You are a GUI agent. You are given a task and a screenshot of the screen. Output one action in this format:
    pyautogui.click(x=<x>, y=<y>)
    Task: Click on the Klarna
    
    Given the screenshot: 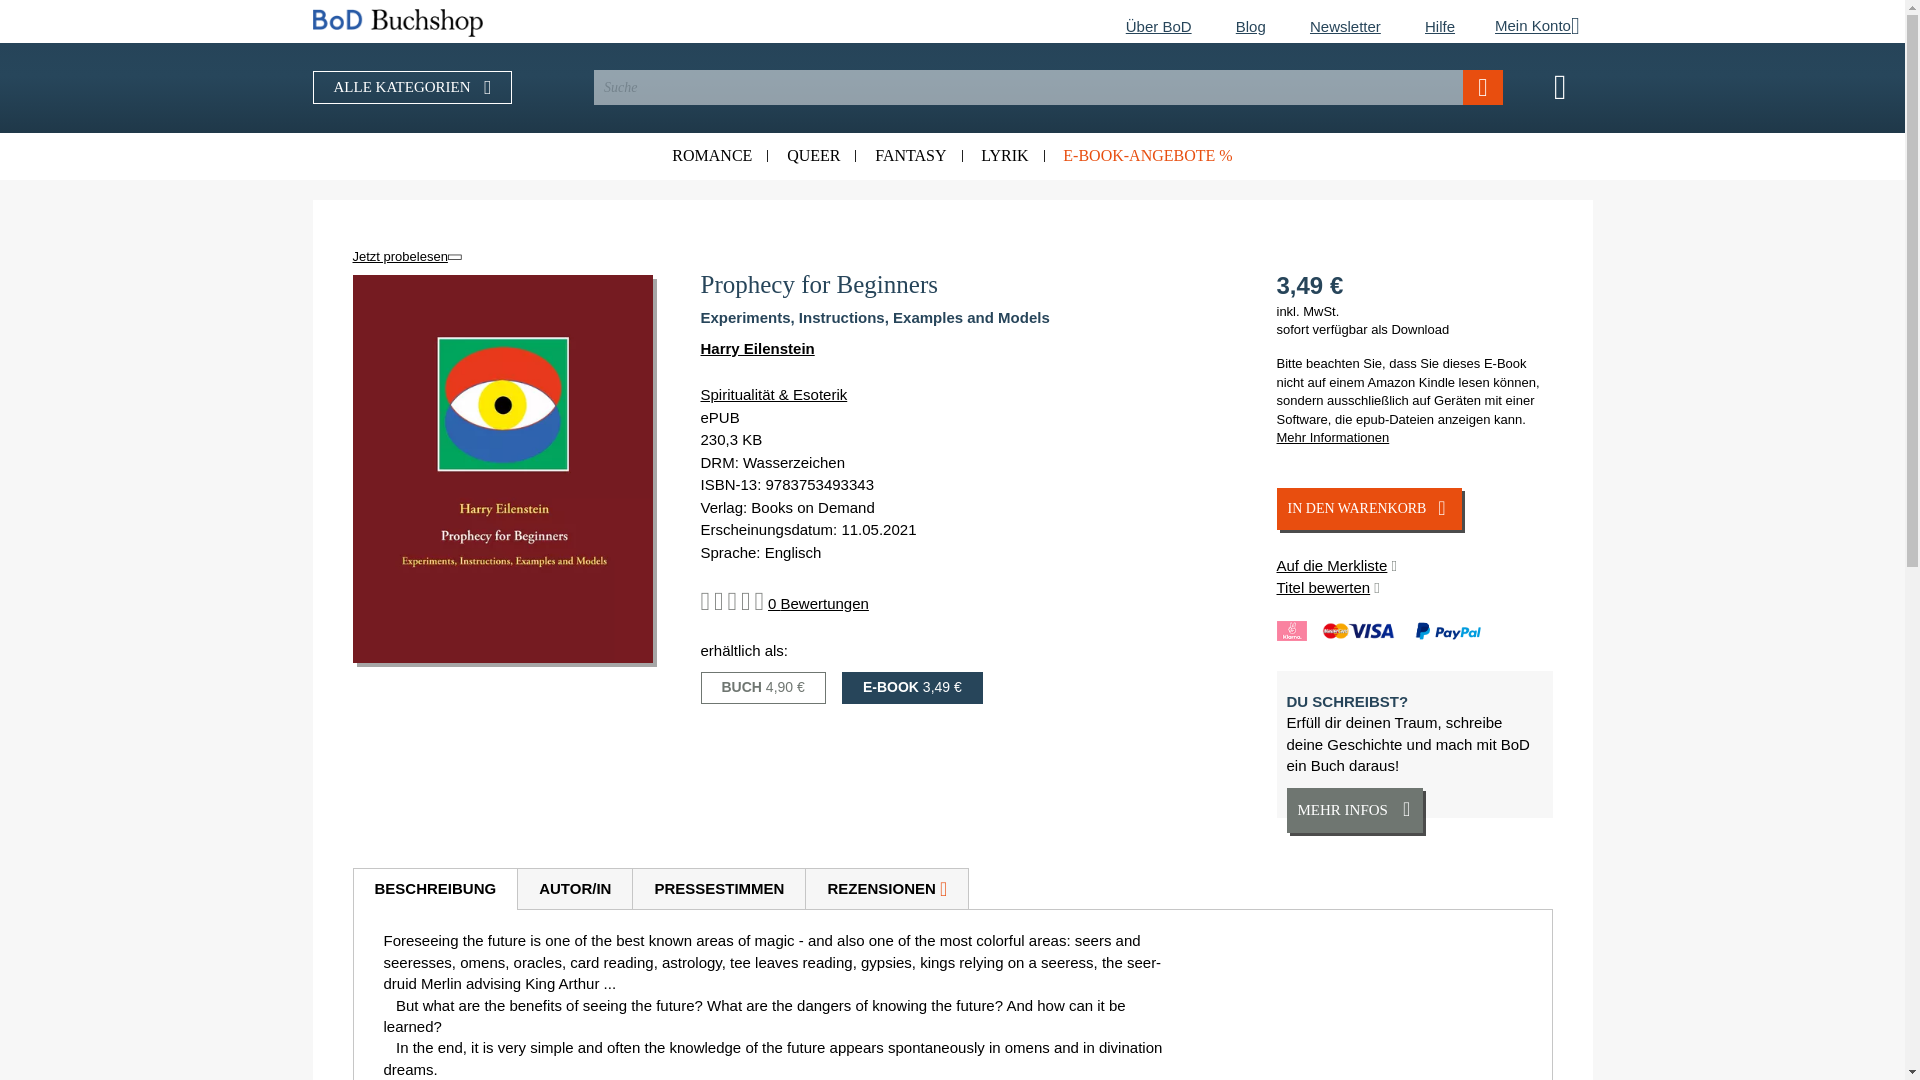 What is the action you would take?
    pyautogui.click(x=1290, y=631)
    